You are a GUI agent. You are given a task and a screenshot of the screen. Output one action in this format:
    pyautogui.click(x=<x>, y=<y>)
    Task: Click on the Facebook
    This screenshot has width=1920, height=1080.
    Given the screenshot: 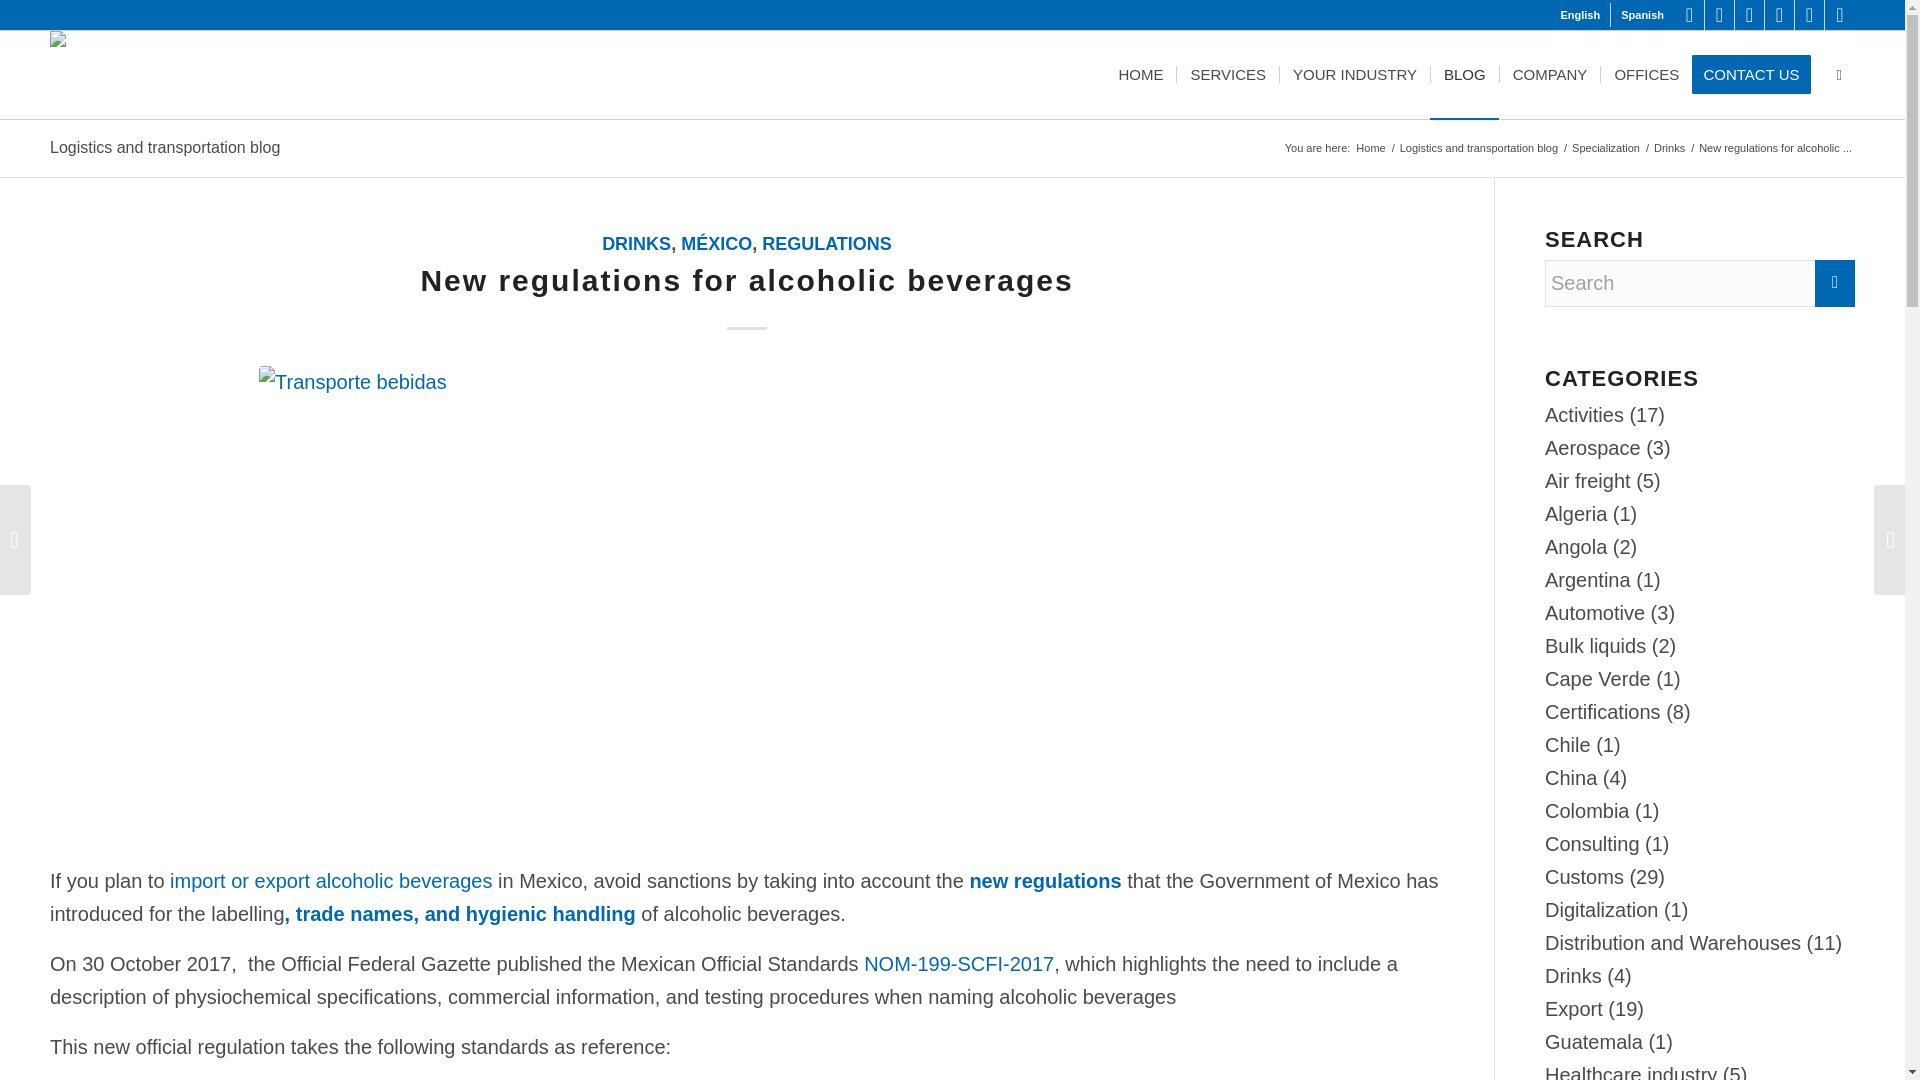 What is the action you would take?
    pyautogui.click(x=1750, y=15)
    